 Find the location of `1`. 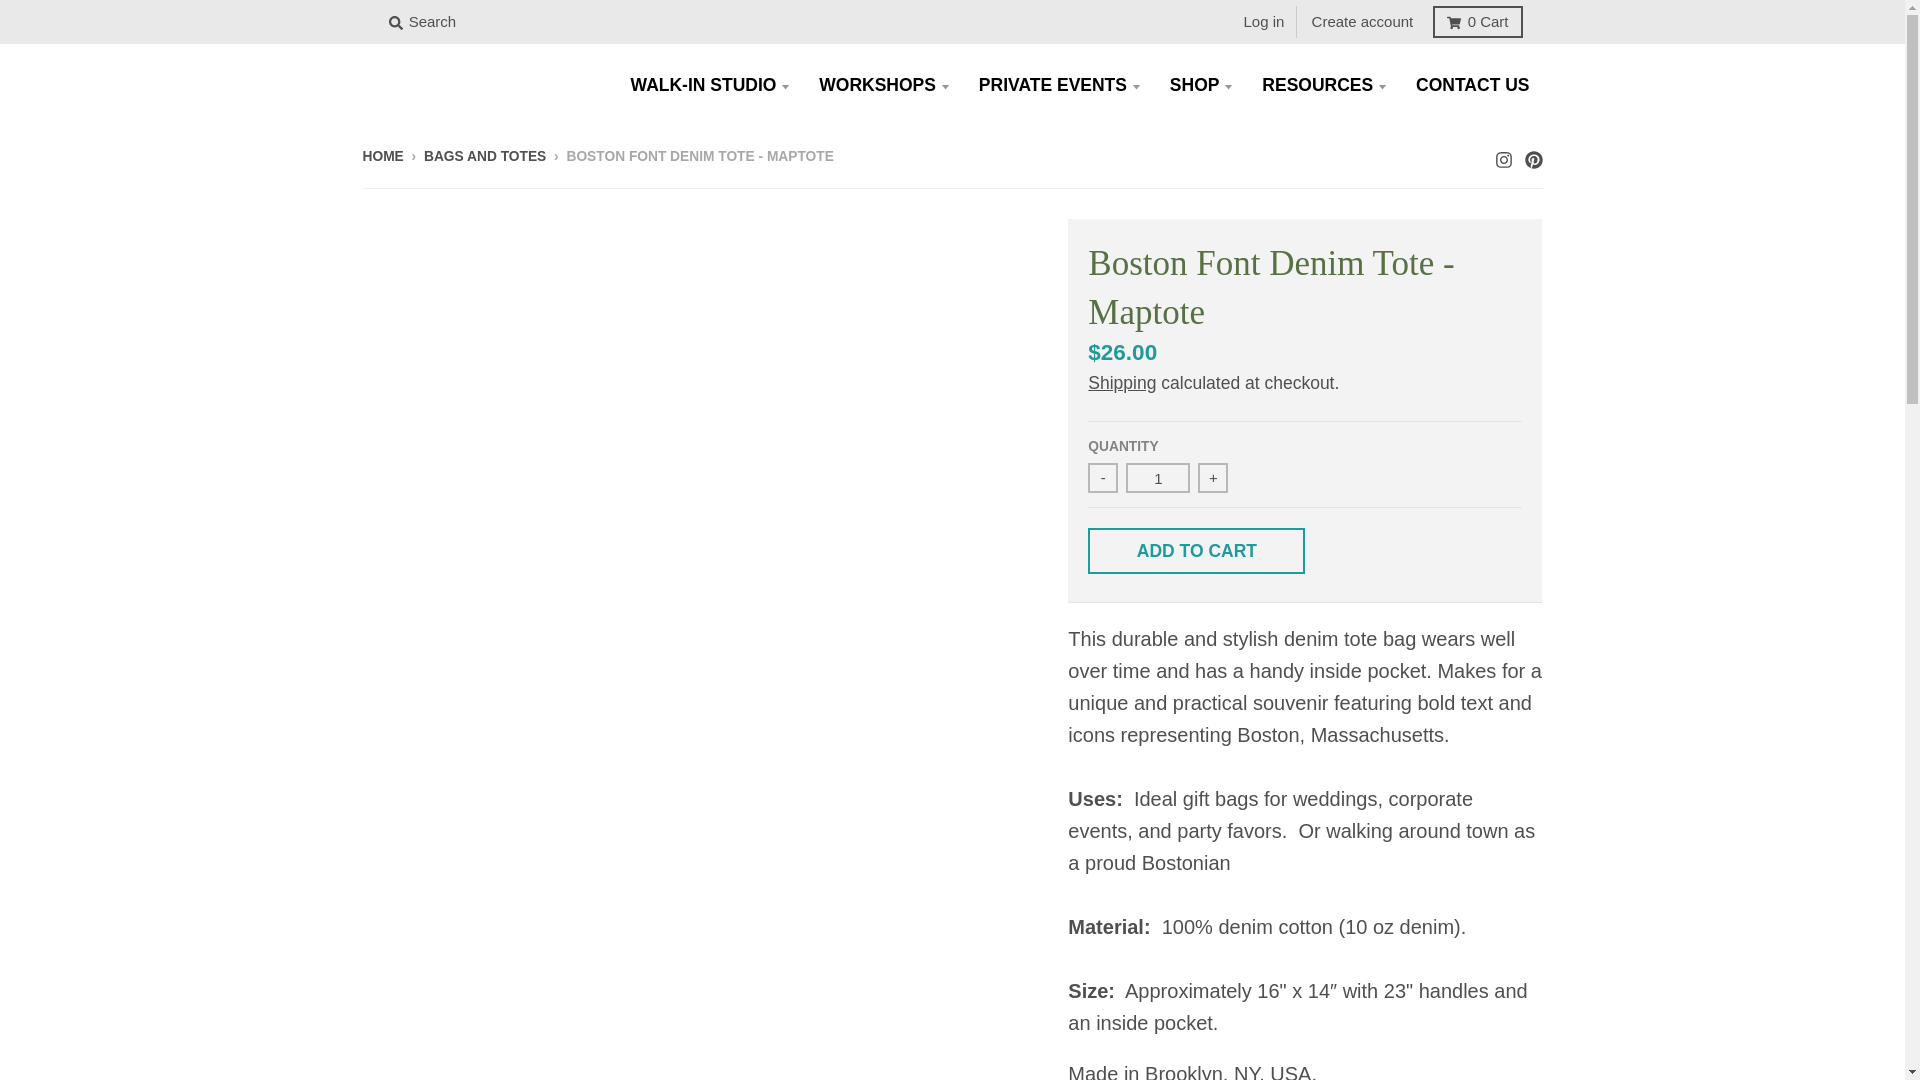

1 is located at coordinates (1158, 478).